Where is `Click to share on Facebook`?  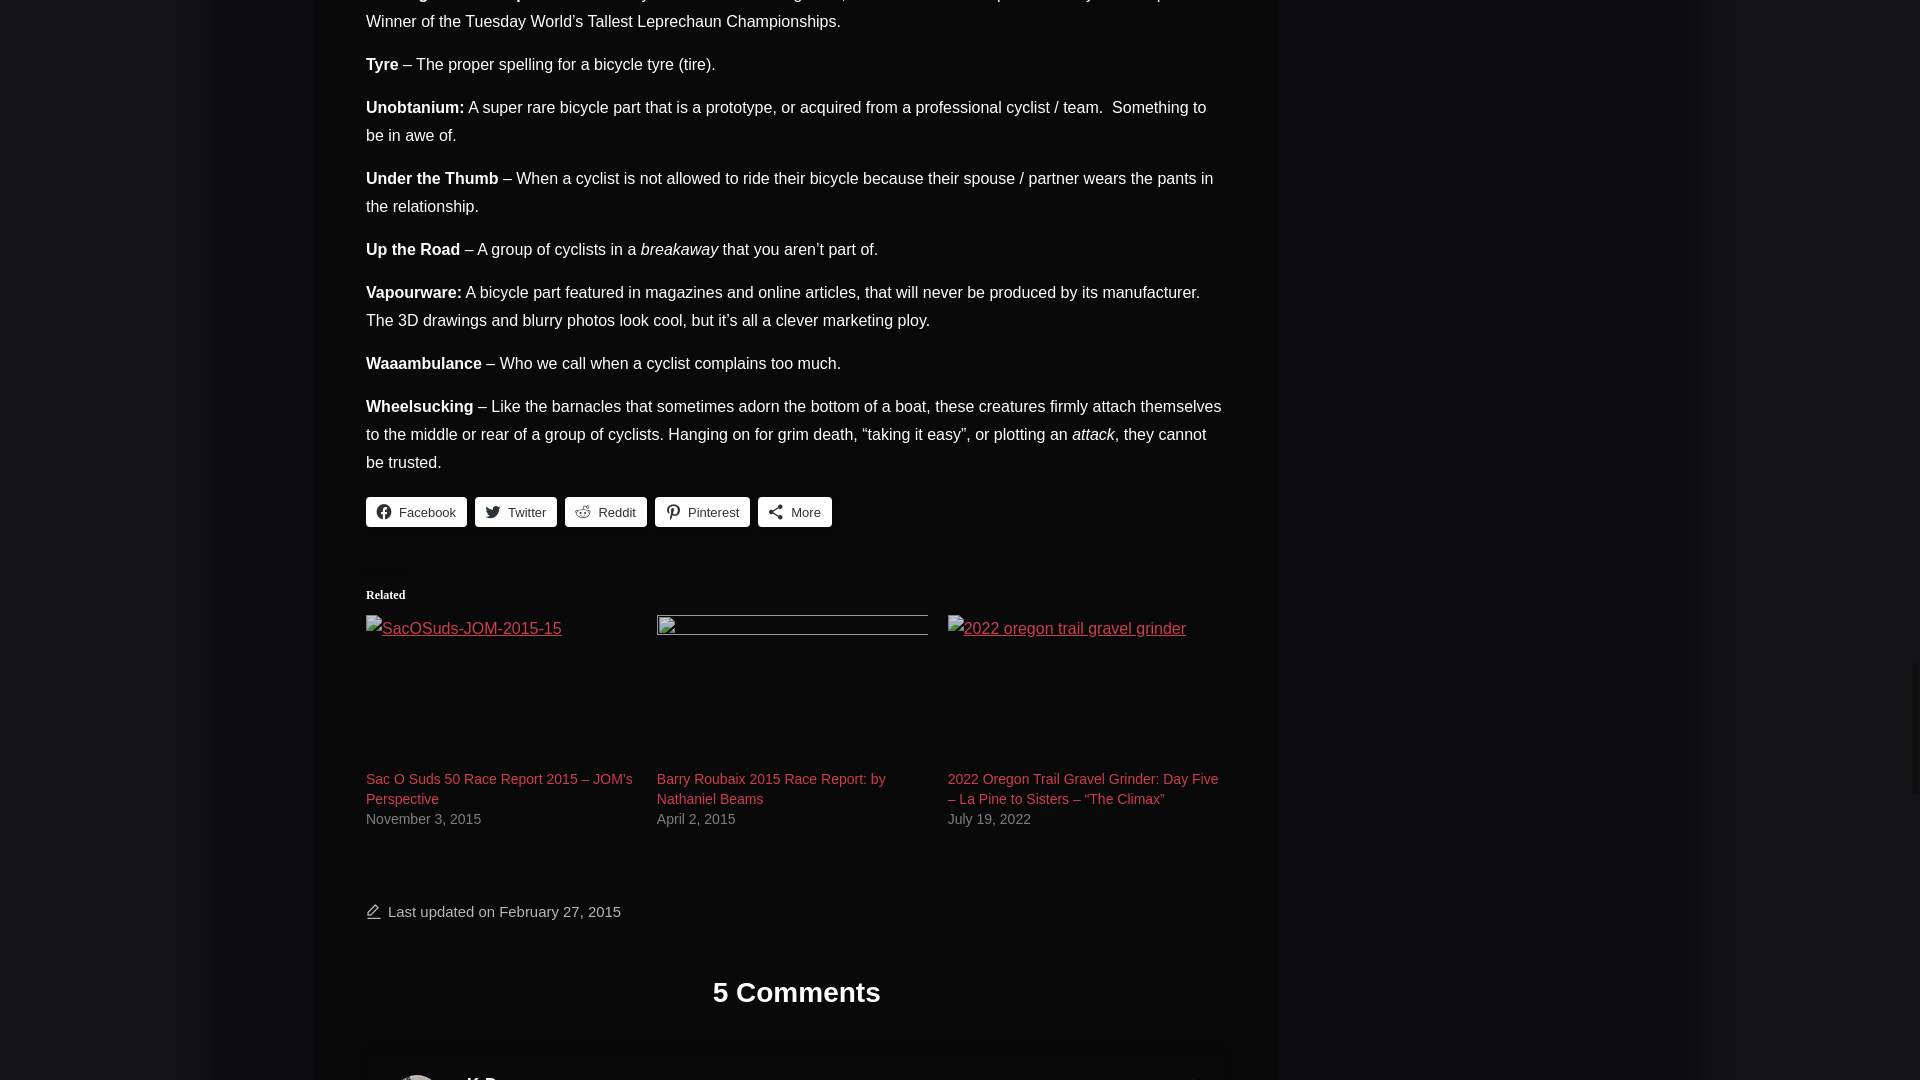 Click to share on Facebook is located at coordinates (416, 512).